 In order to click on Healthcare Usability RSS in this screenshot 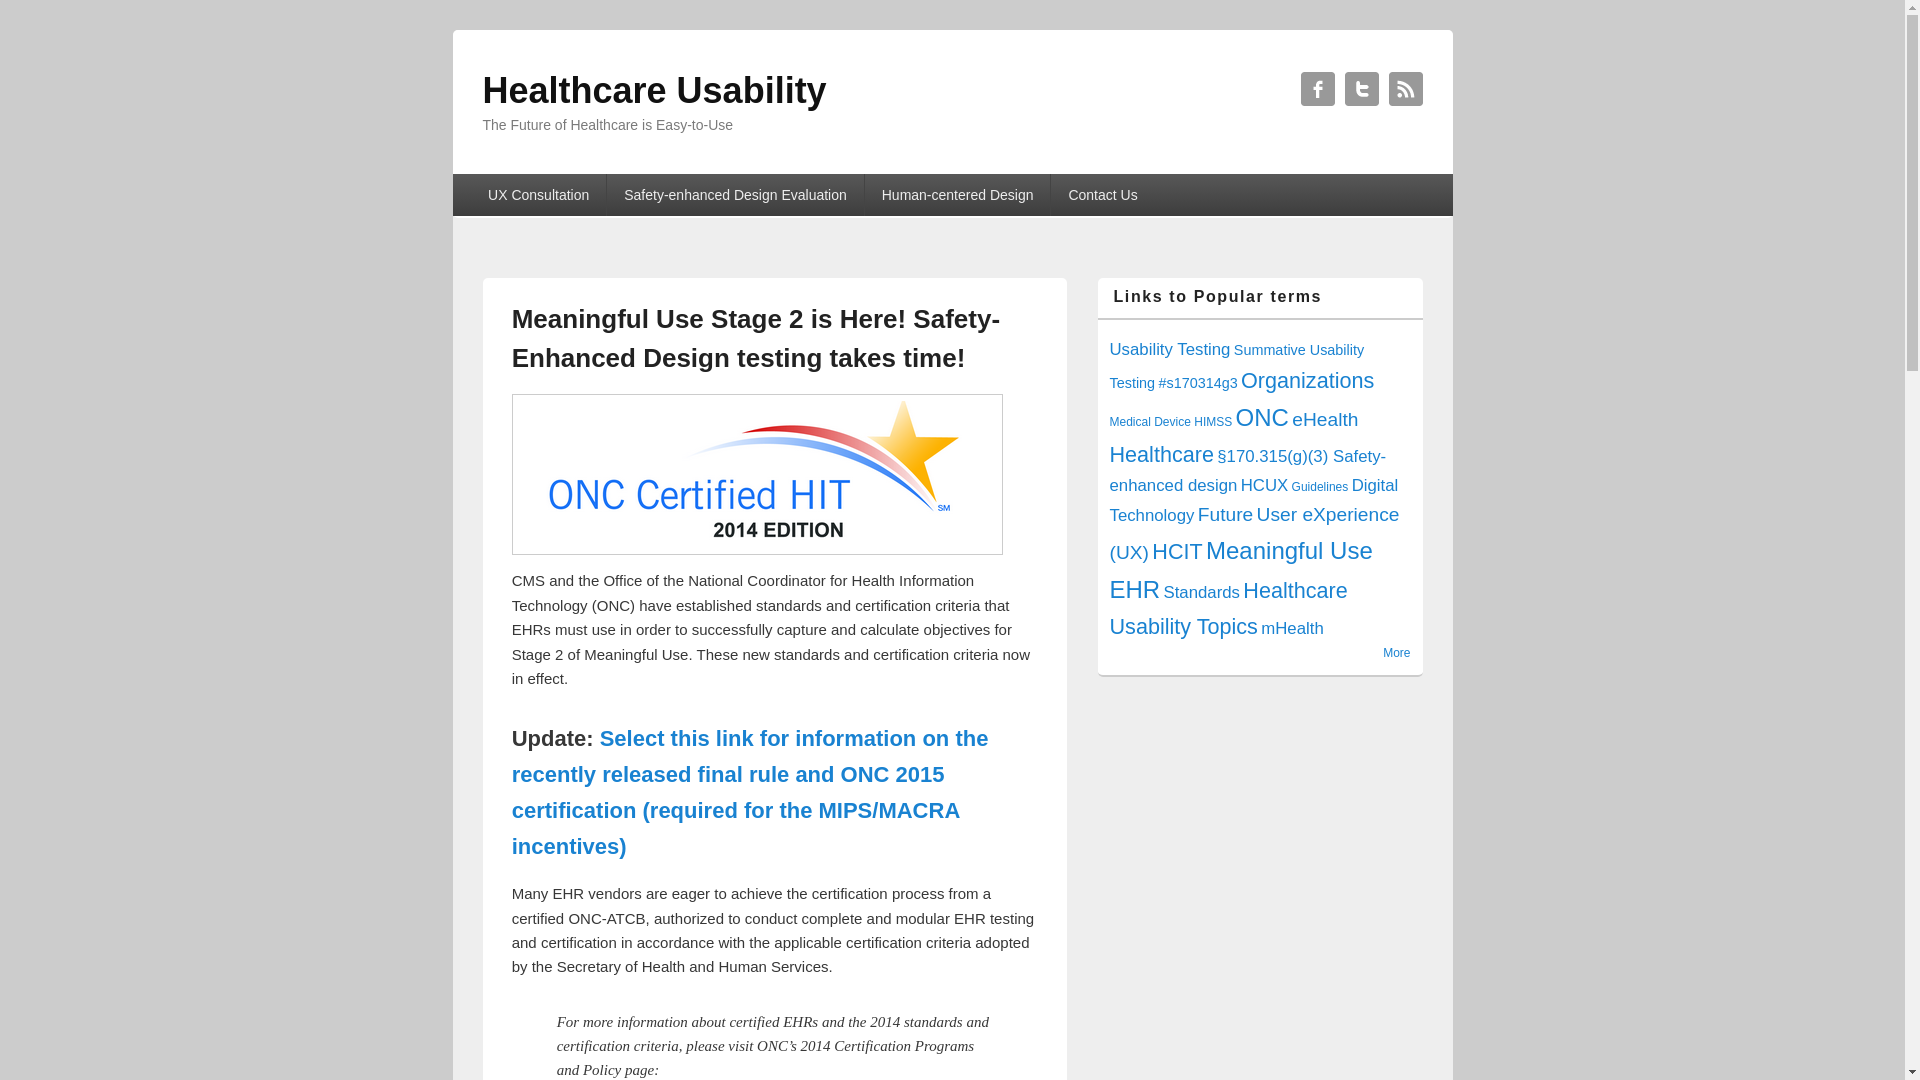, I will do `click(1405, 88)`.